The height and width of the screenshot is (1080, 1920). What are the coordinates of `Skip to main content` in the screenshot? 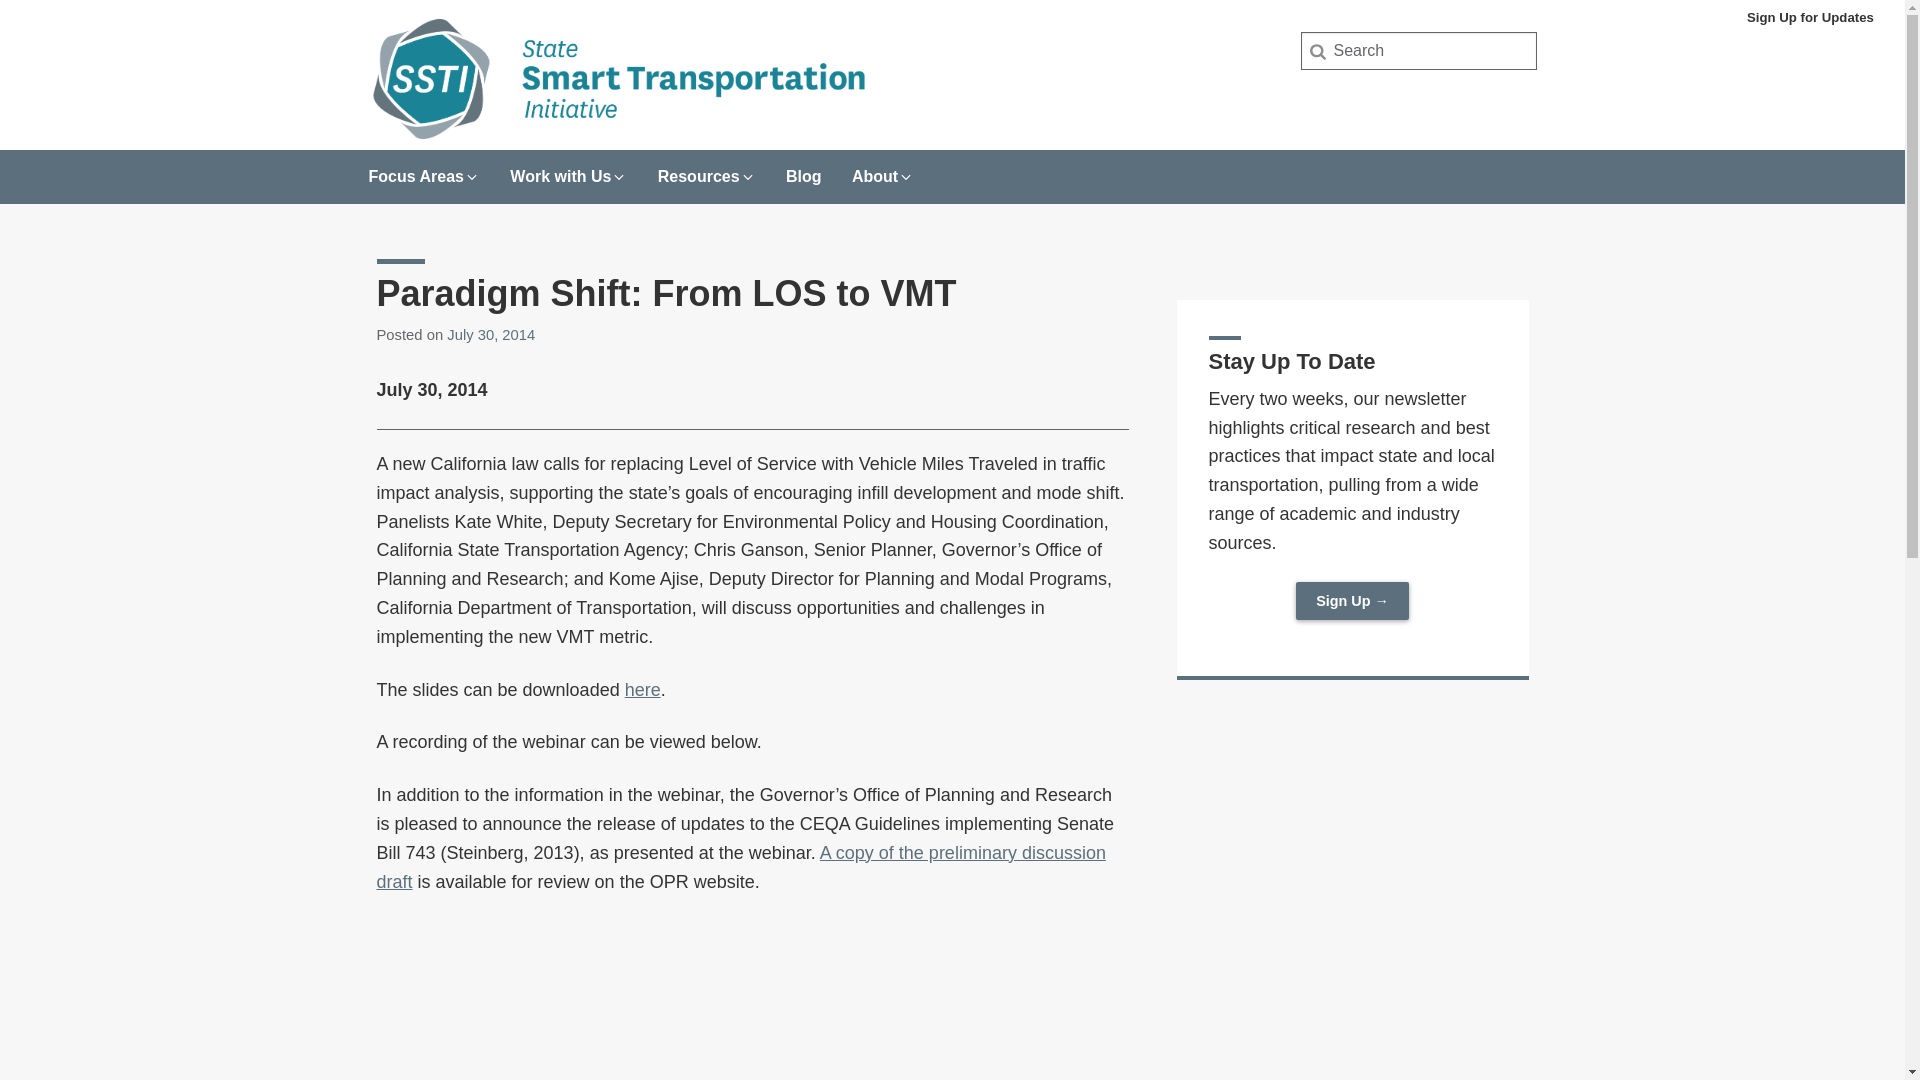 It's located at (4, 4).